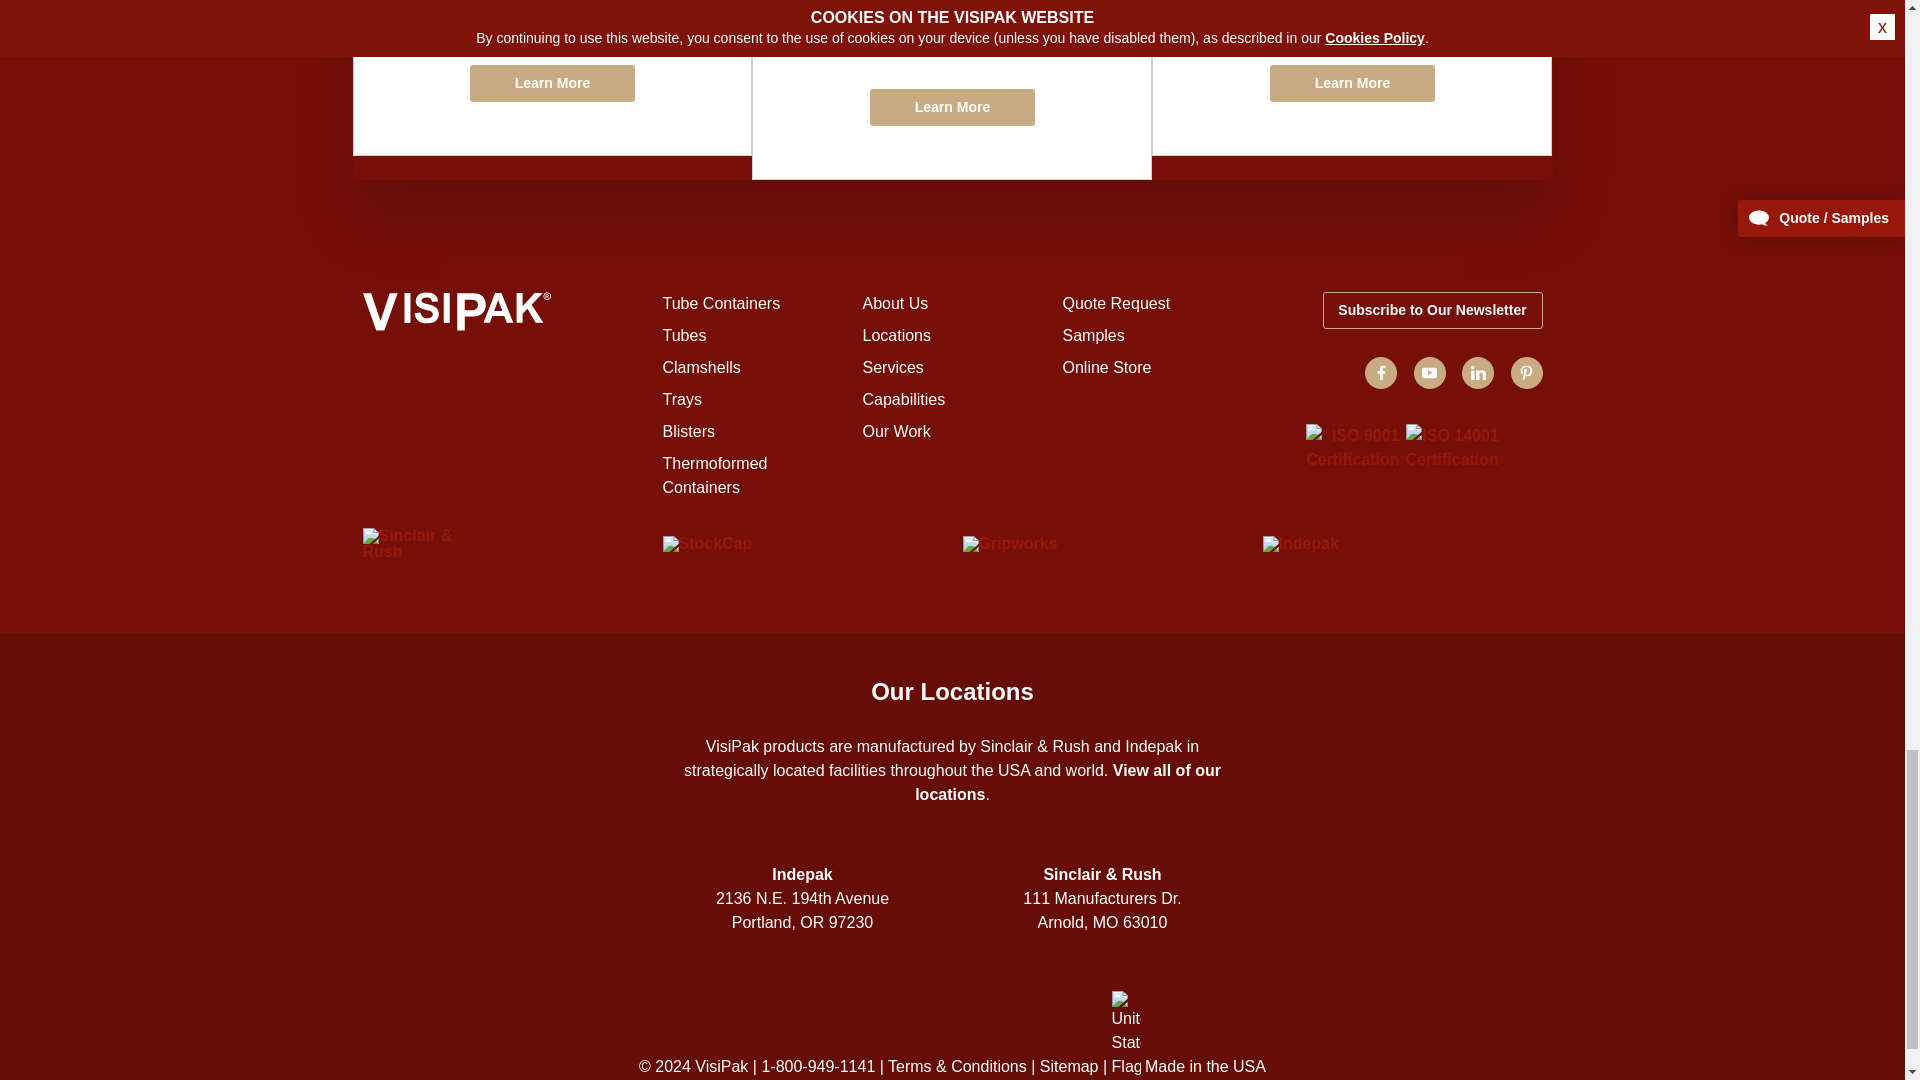  What do you see at coordinates (1352, 78) in the screenshot?
I see `Shop Online` at bounding box center [1352, 78].